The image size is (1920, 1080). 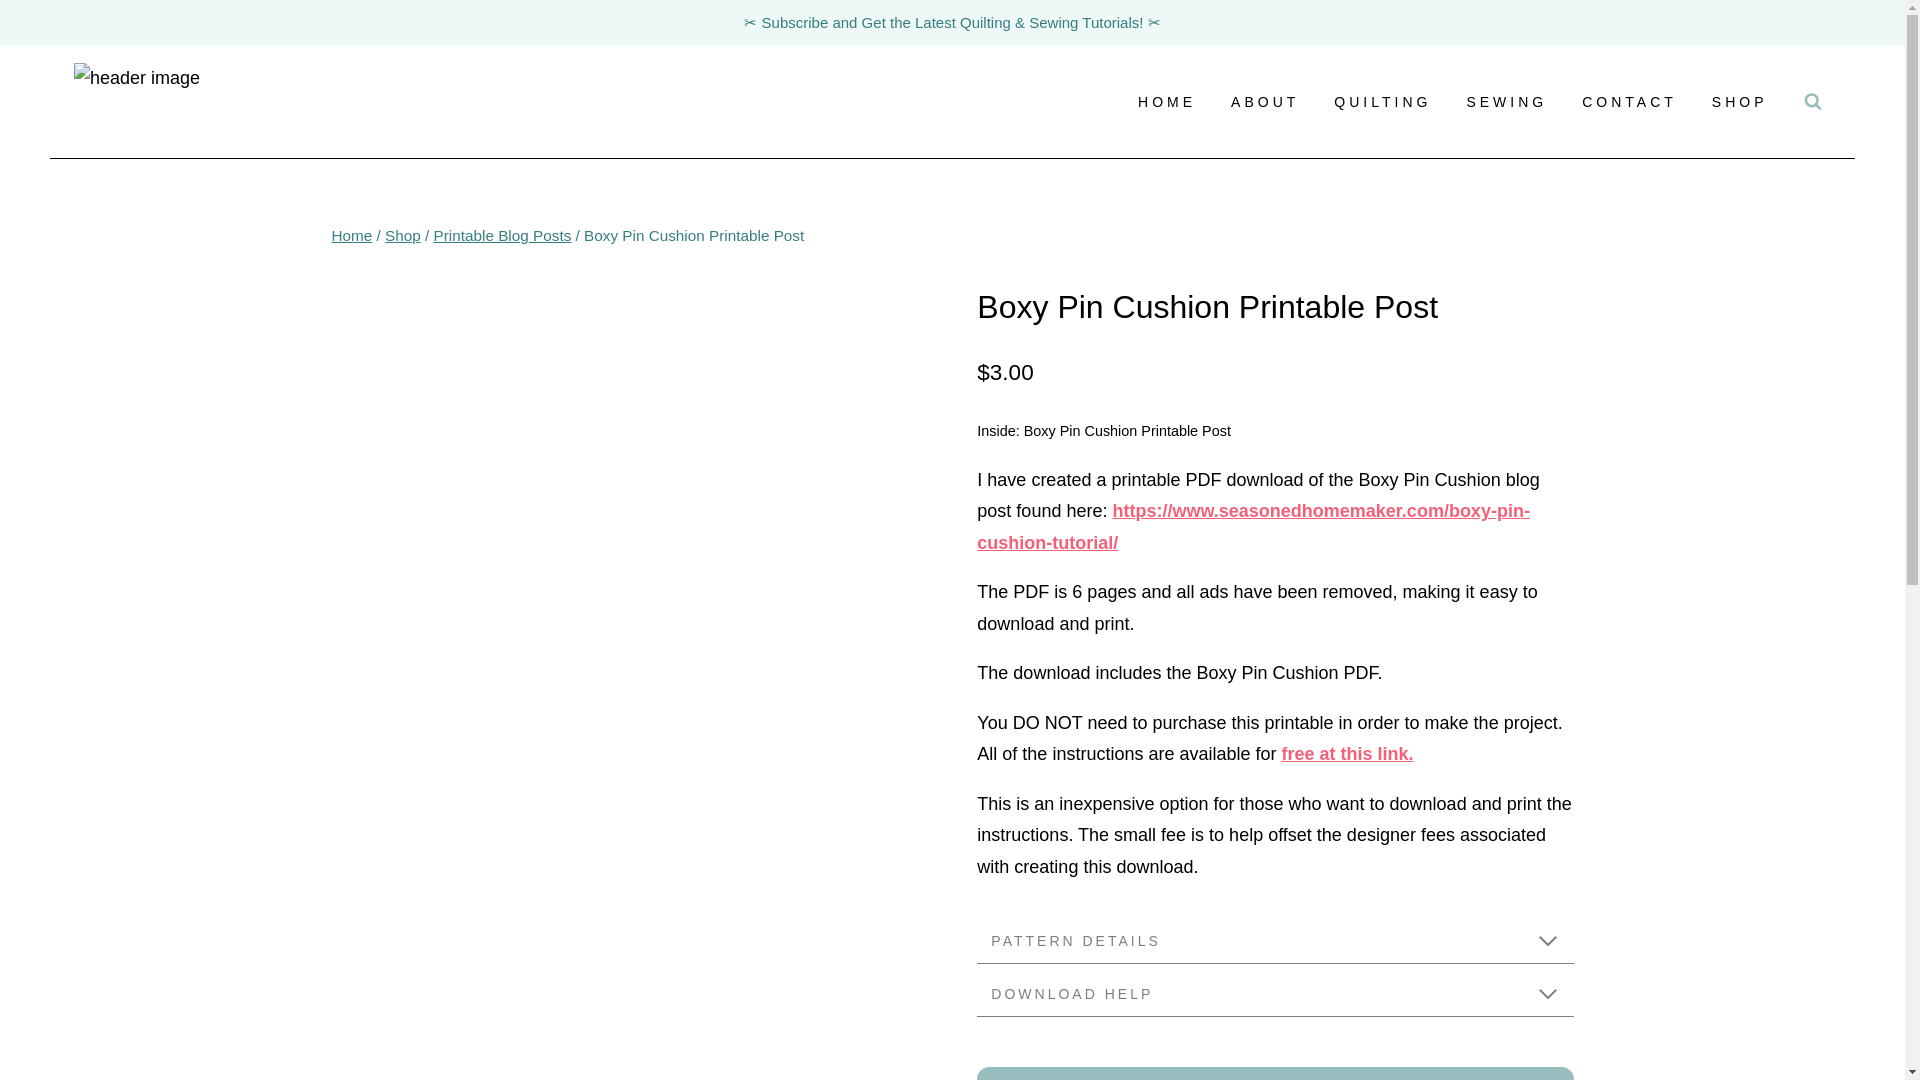 I want to click on QUILTING, so click(x=1383, y=102).